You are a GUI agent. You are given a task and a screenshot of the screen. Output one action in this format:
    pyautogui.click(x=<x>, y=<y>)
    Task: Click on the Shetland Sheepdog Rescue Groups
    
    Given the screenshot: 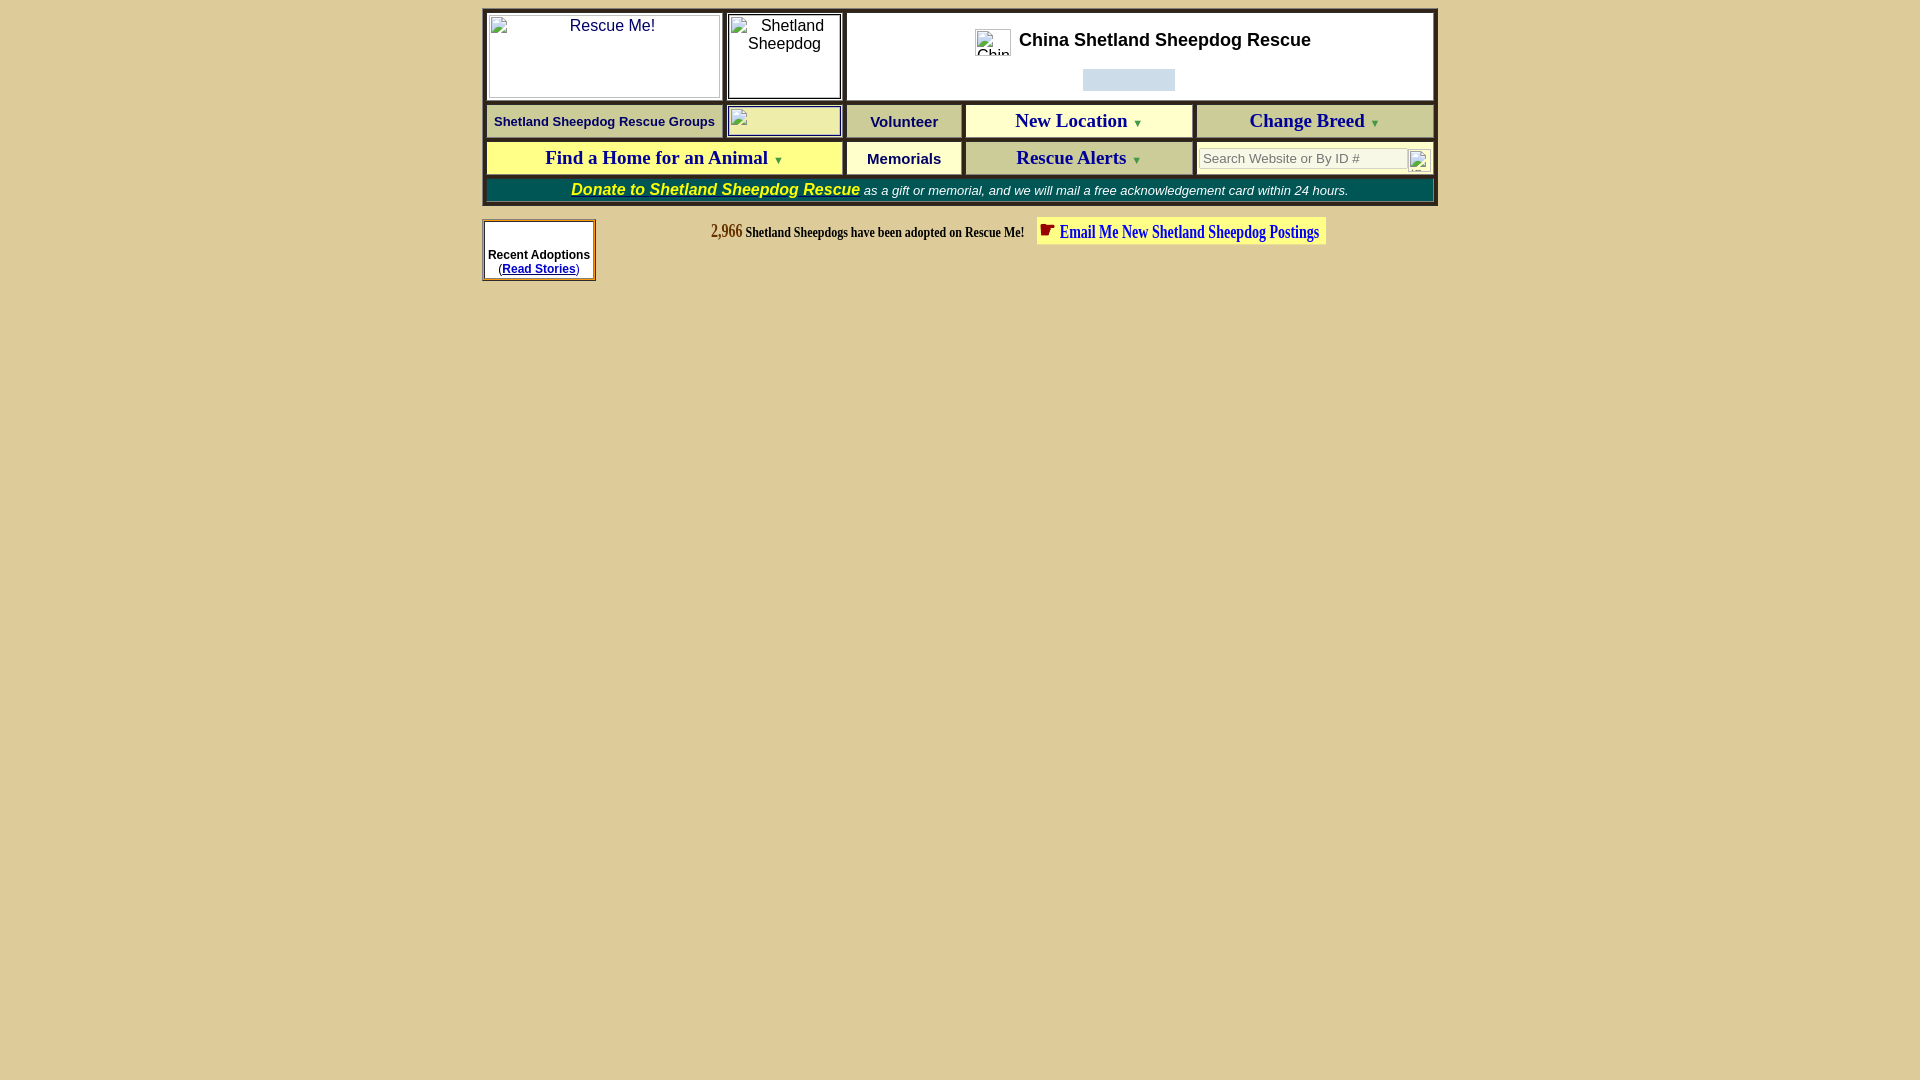 What is the action you would take?
    pyautogui.click(x=604, y=120)
    